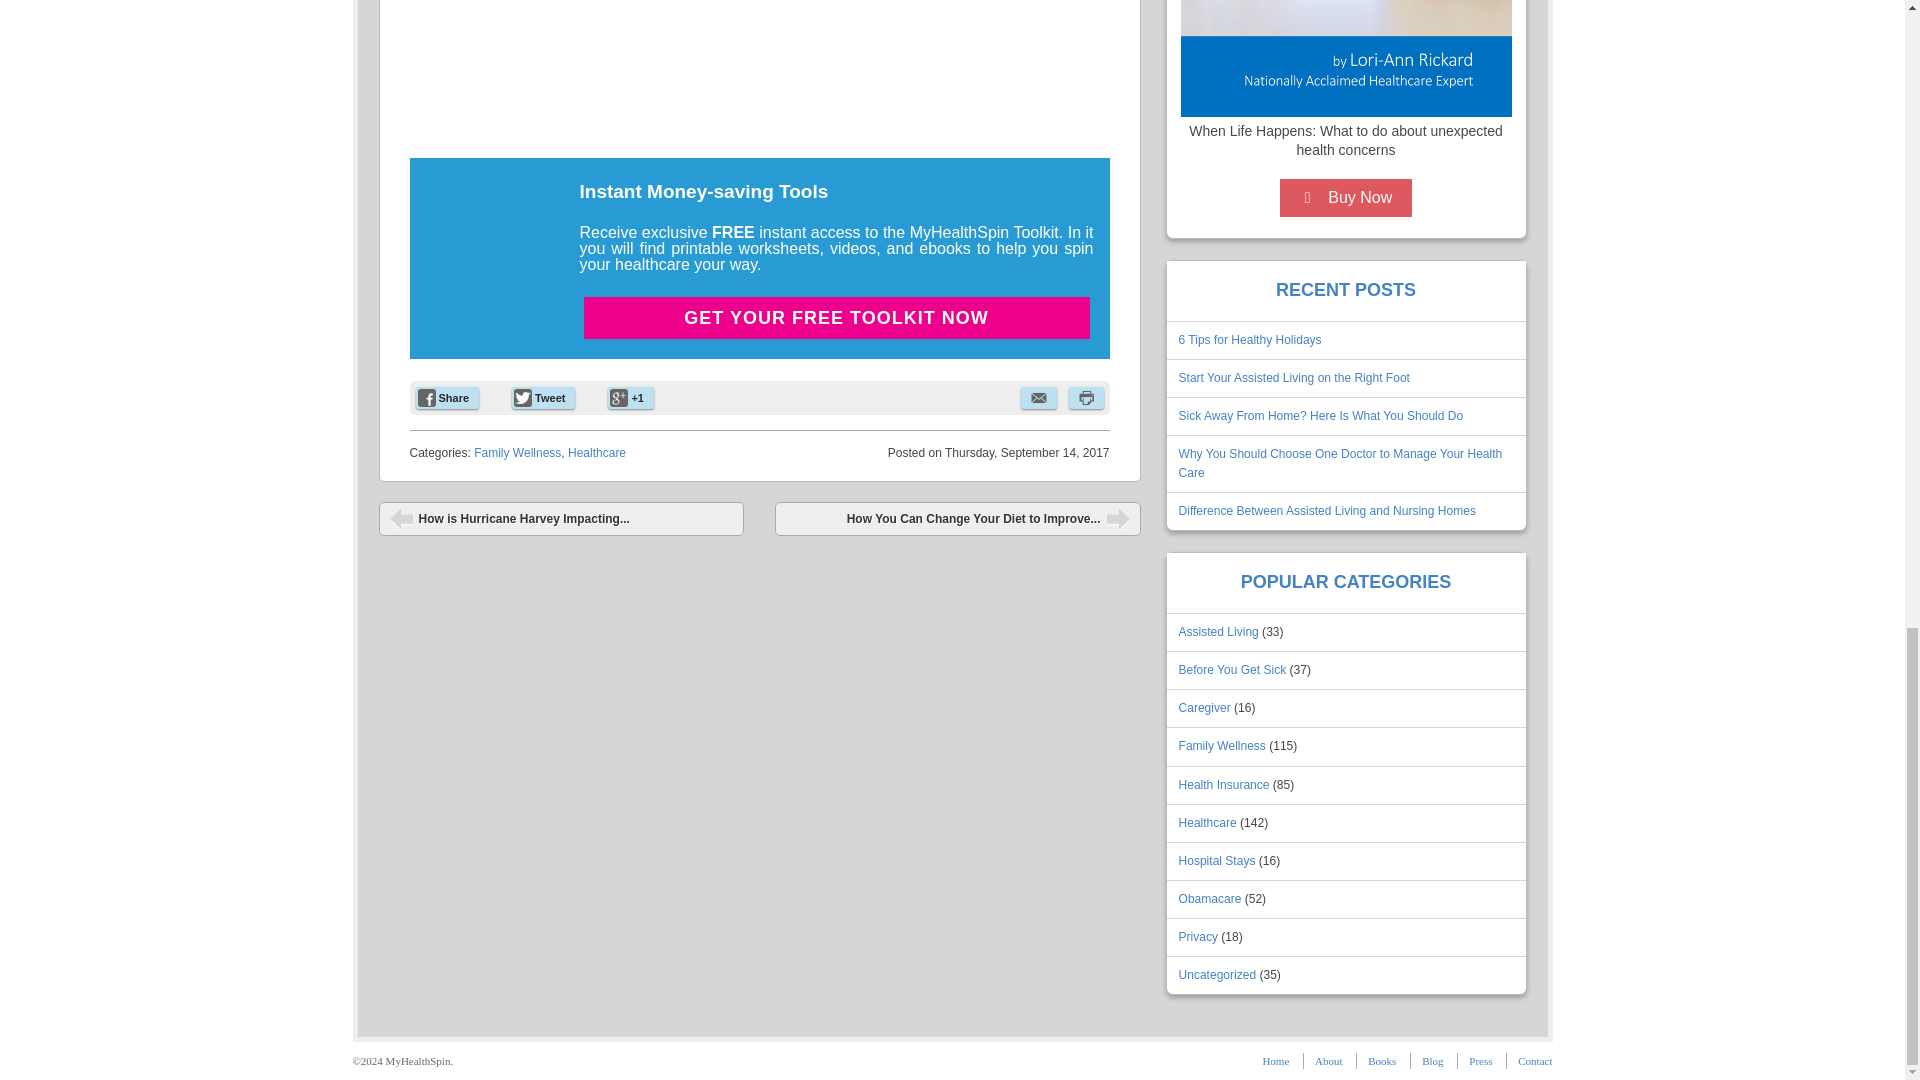  What do you see at coordinates (1346, 198) in the screenshot?
I see `Buy Now` at bounding box center [1346, 198].